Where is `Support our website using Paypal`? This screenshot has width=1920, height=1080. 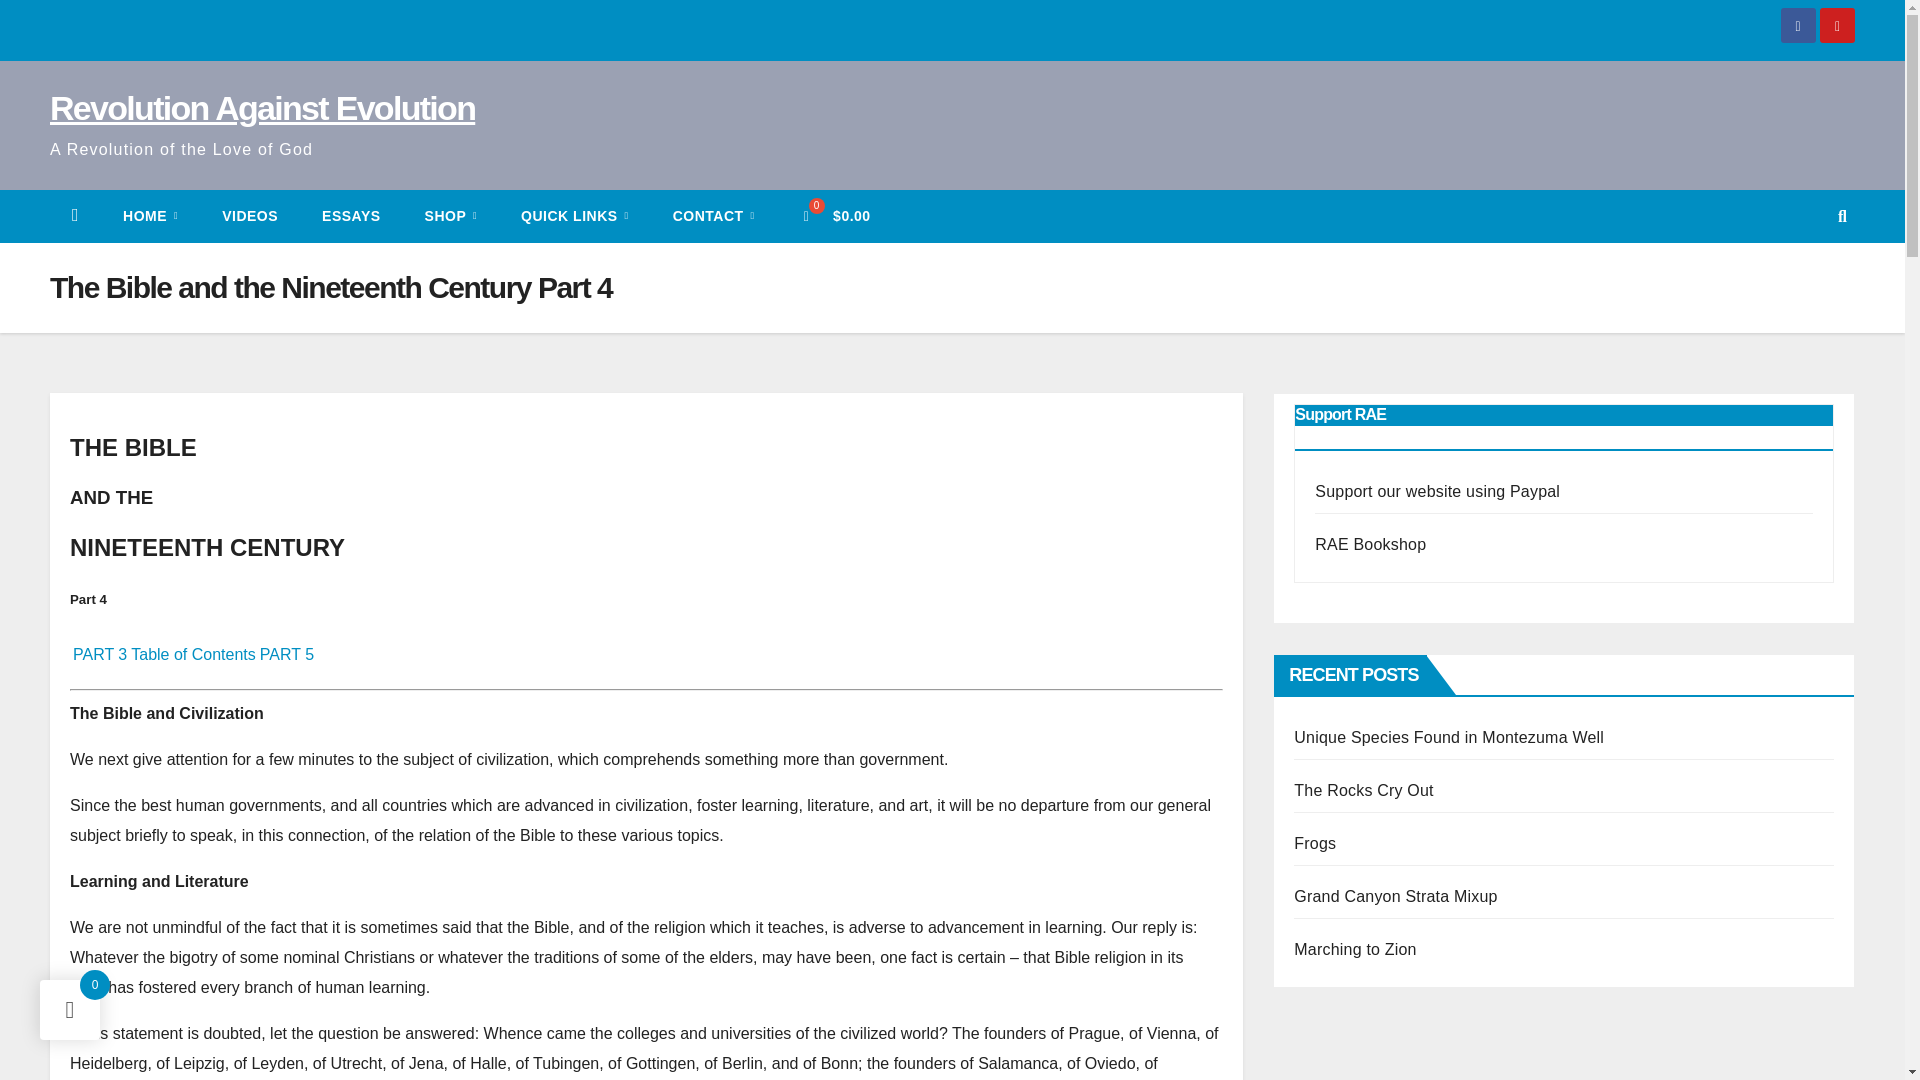 Support our website using Paypal is located at coordinates (1437, 491).